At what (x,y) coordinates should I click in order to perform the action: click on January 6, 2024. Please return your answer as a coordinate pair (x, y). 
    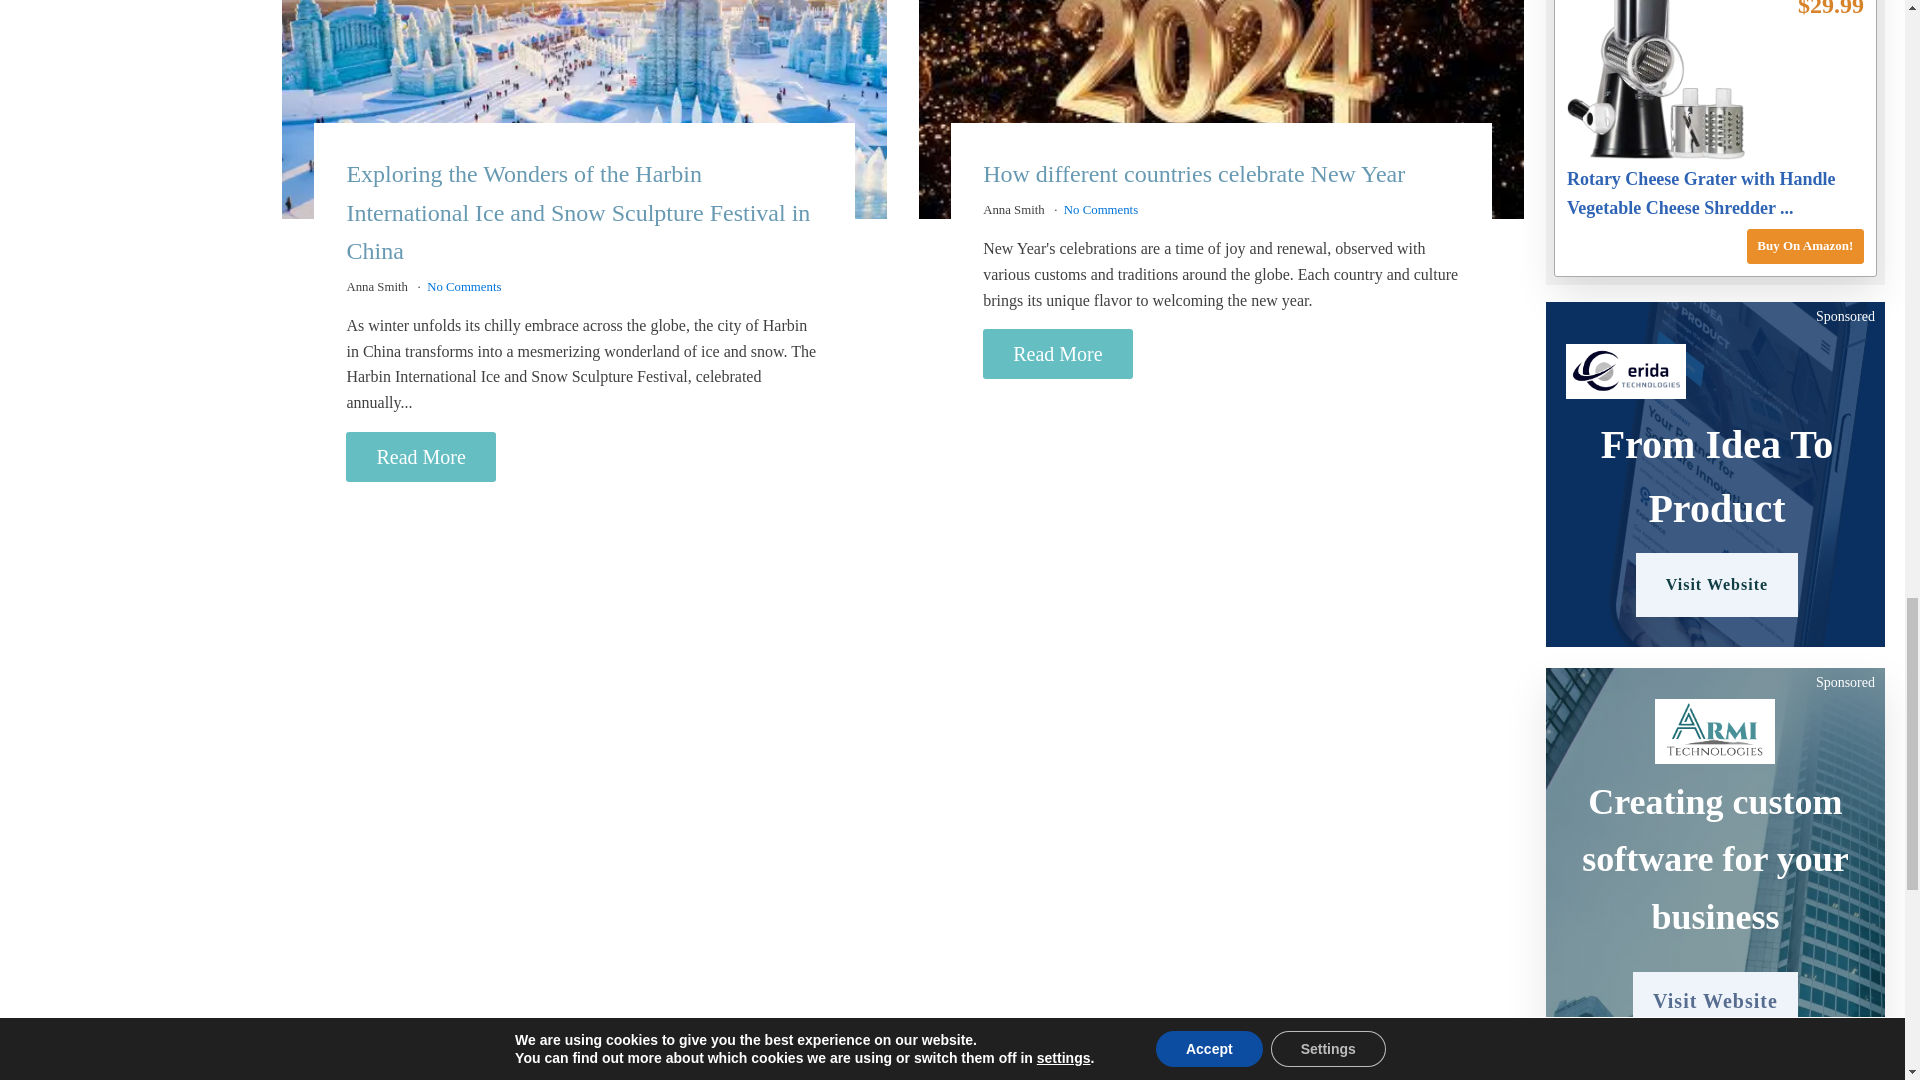
    Looking at the image, I should click on (584, 110).